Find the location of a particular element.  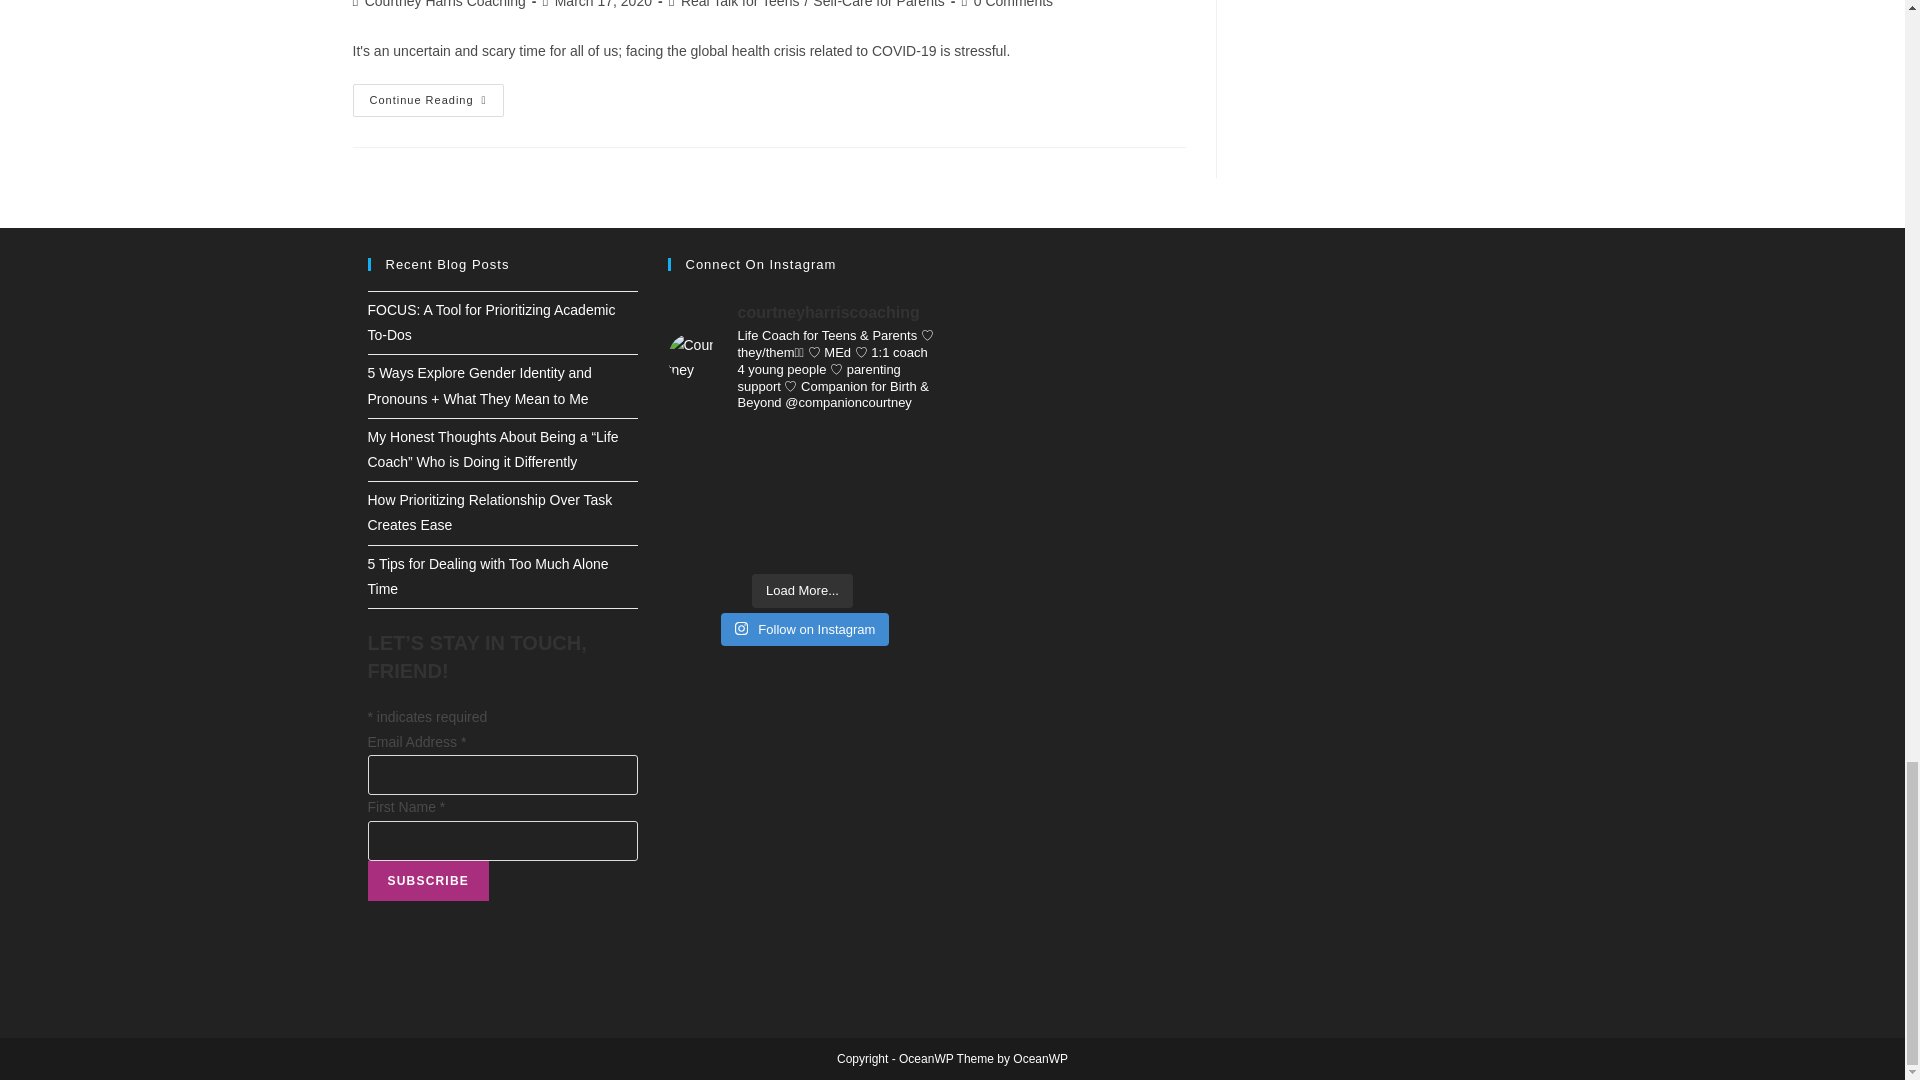

Subscribe is located at coordinates (428, 880).